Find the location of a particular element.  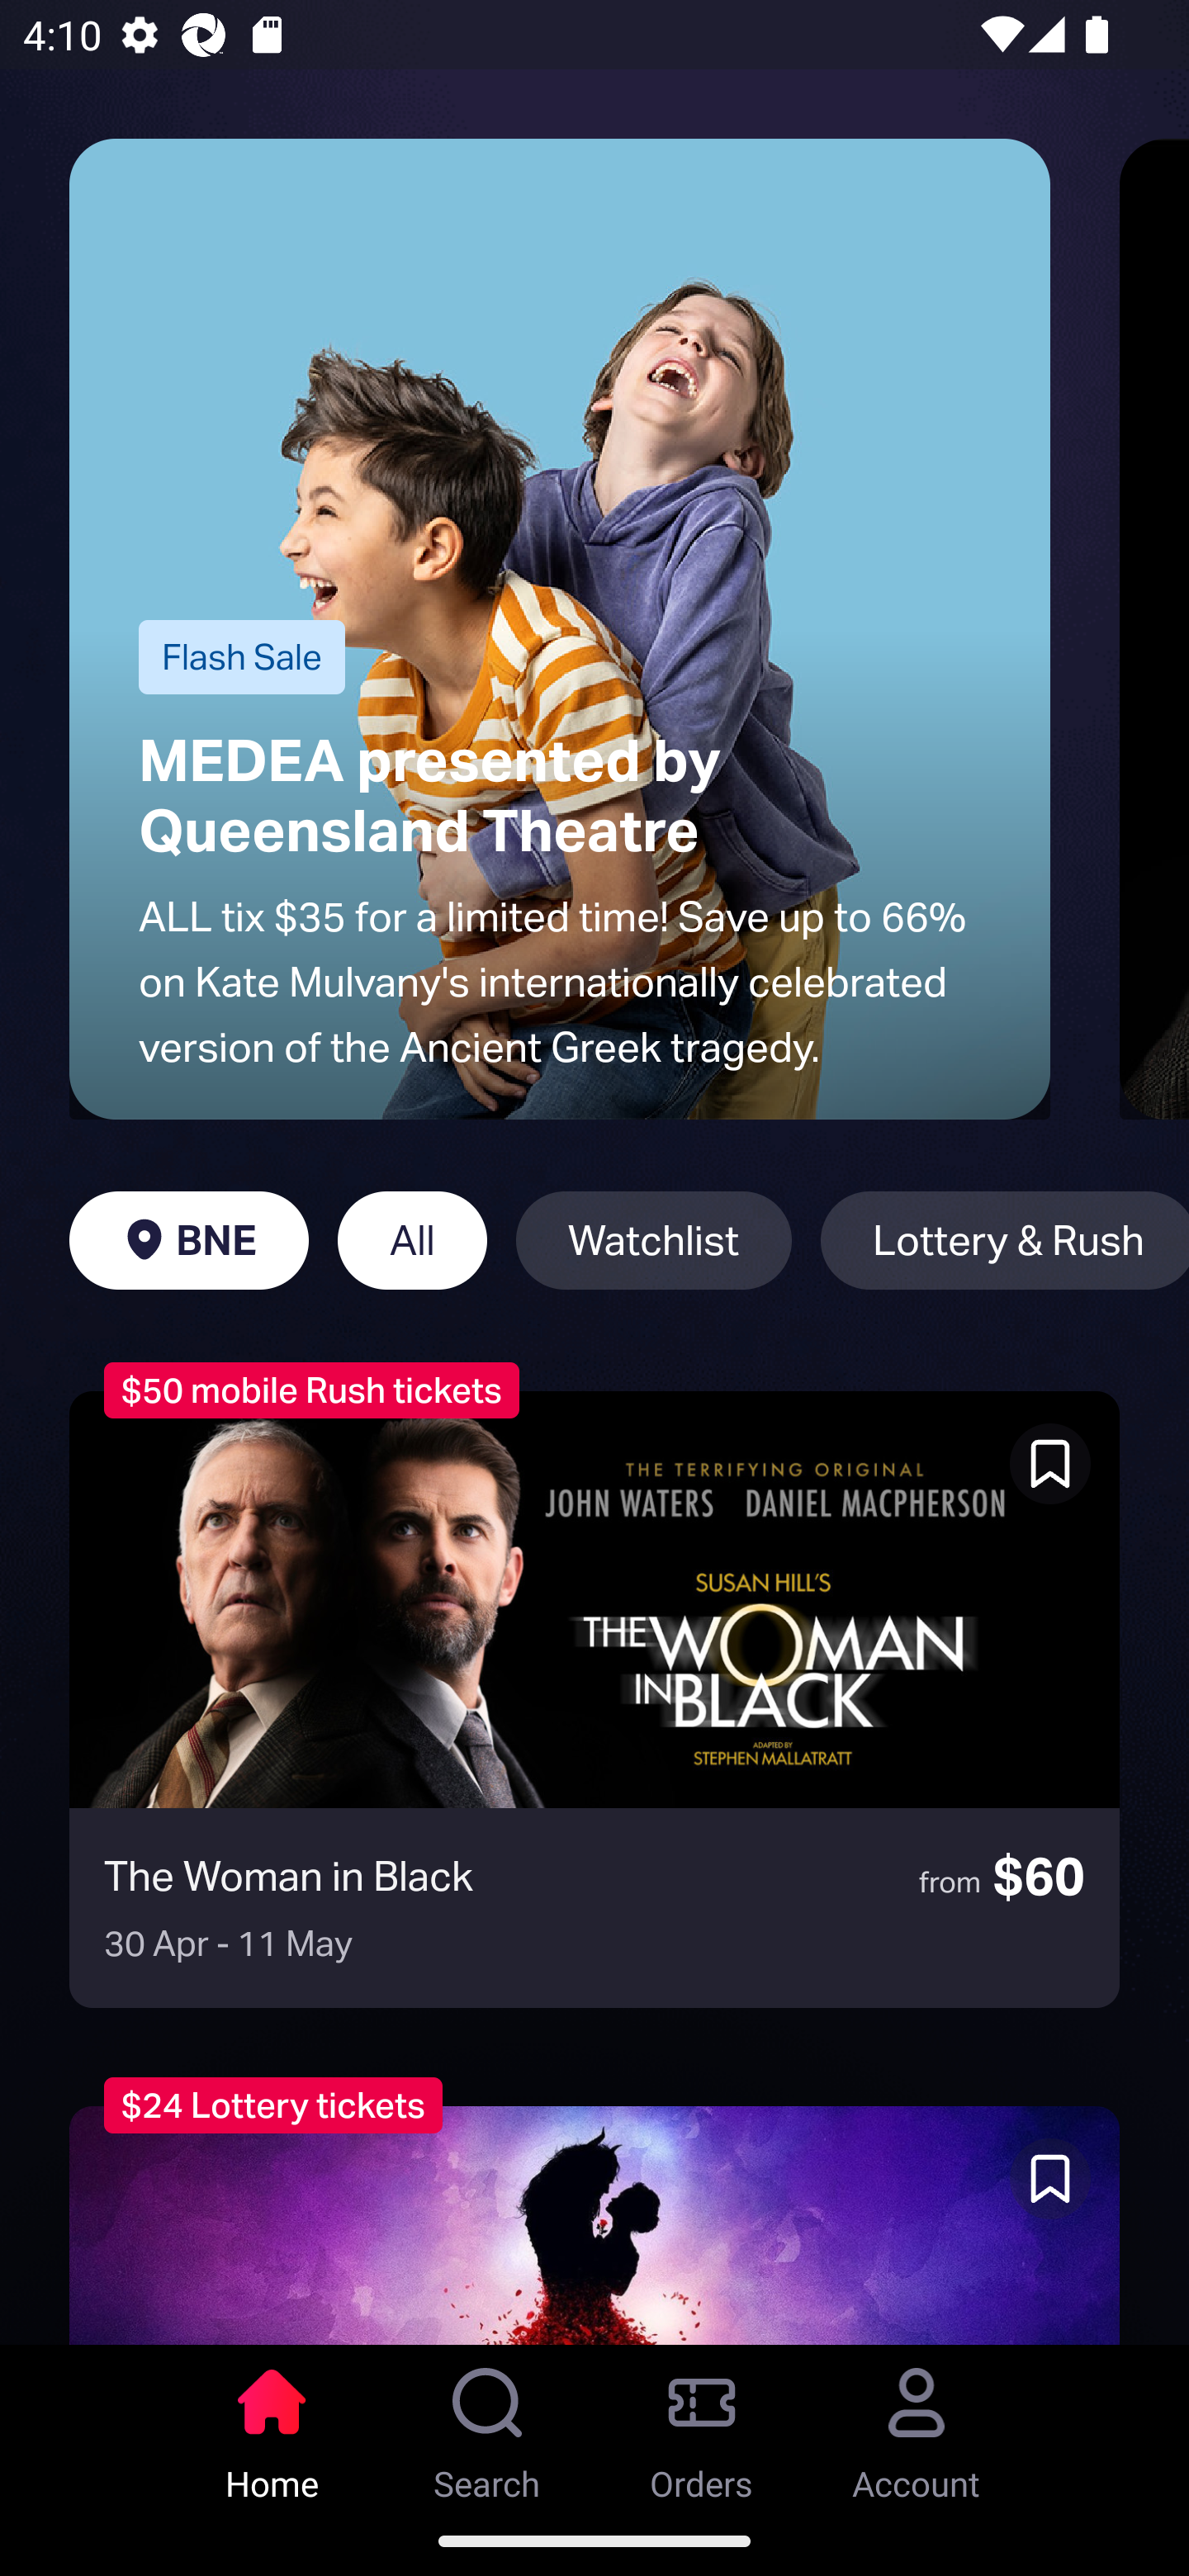

Search is located at coordinates (487, 2425).